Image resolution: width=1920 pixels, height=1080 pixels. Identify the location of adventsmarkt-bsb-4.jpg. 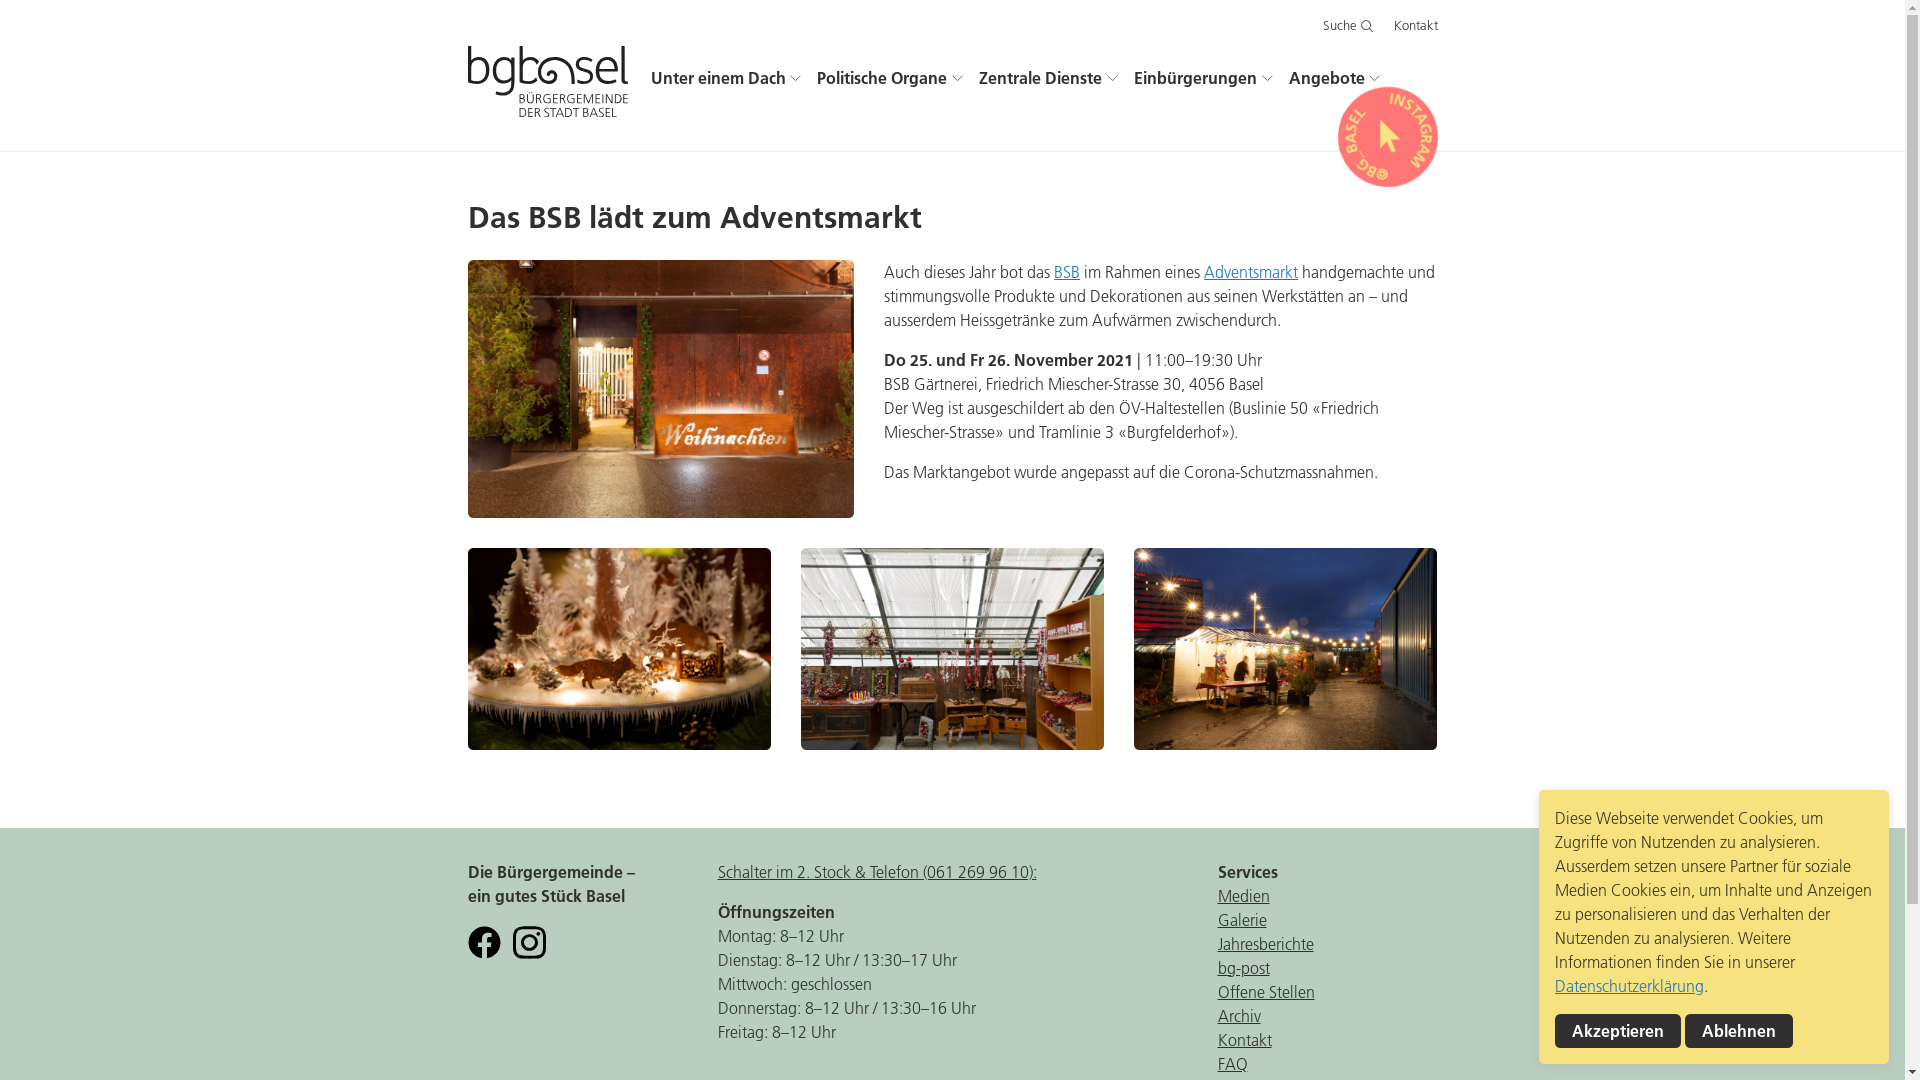
(1286, 649).